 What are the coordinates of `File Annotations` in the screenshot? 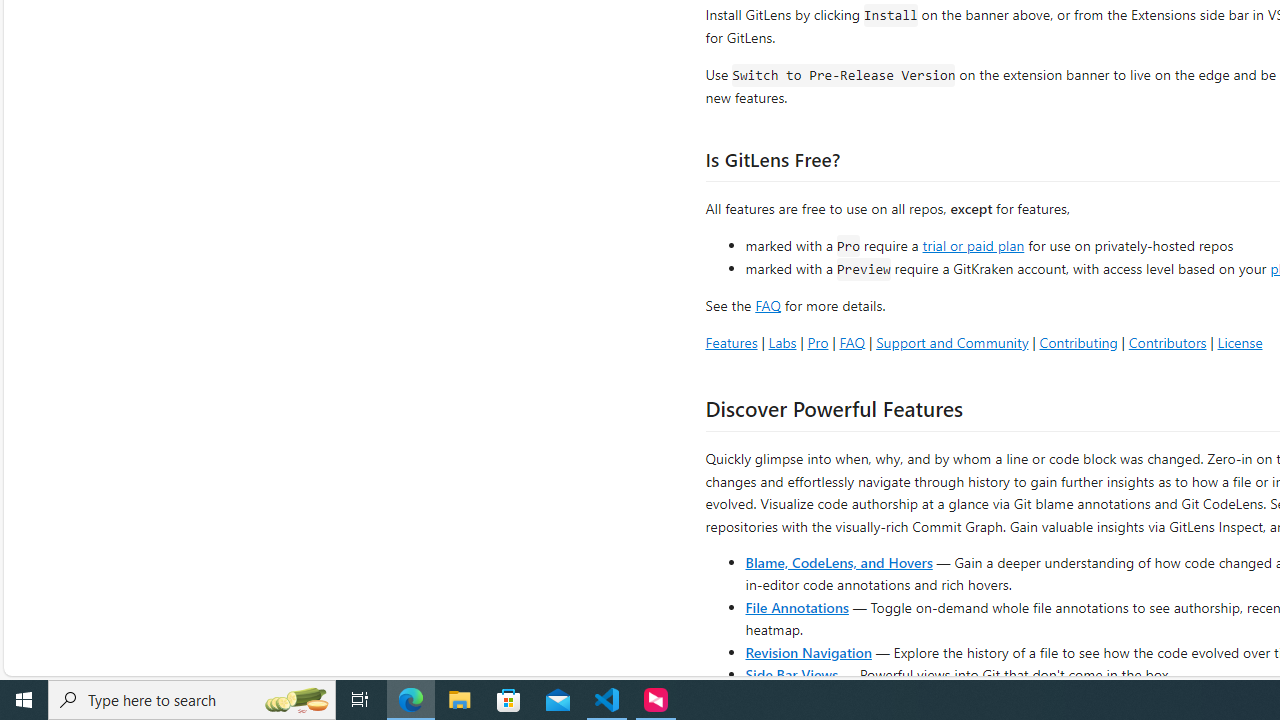 It's located at (796, 606).